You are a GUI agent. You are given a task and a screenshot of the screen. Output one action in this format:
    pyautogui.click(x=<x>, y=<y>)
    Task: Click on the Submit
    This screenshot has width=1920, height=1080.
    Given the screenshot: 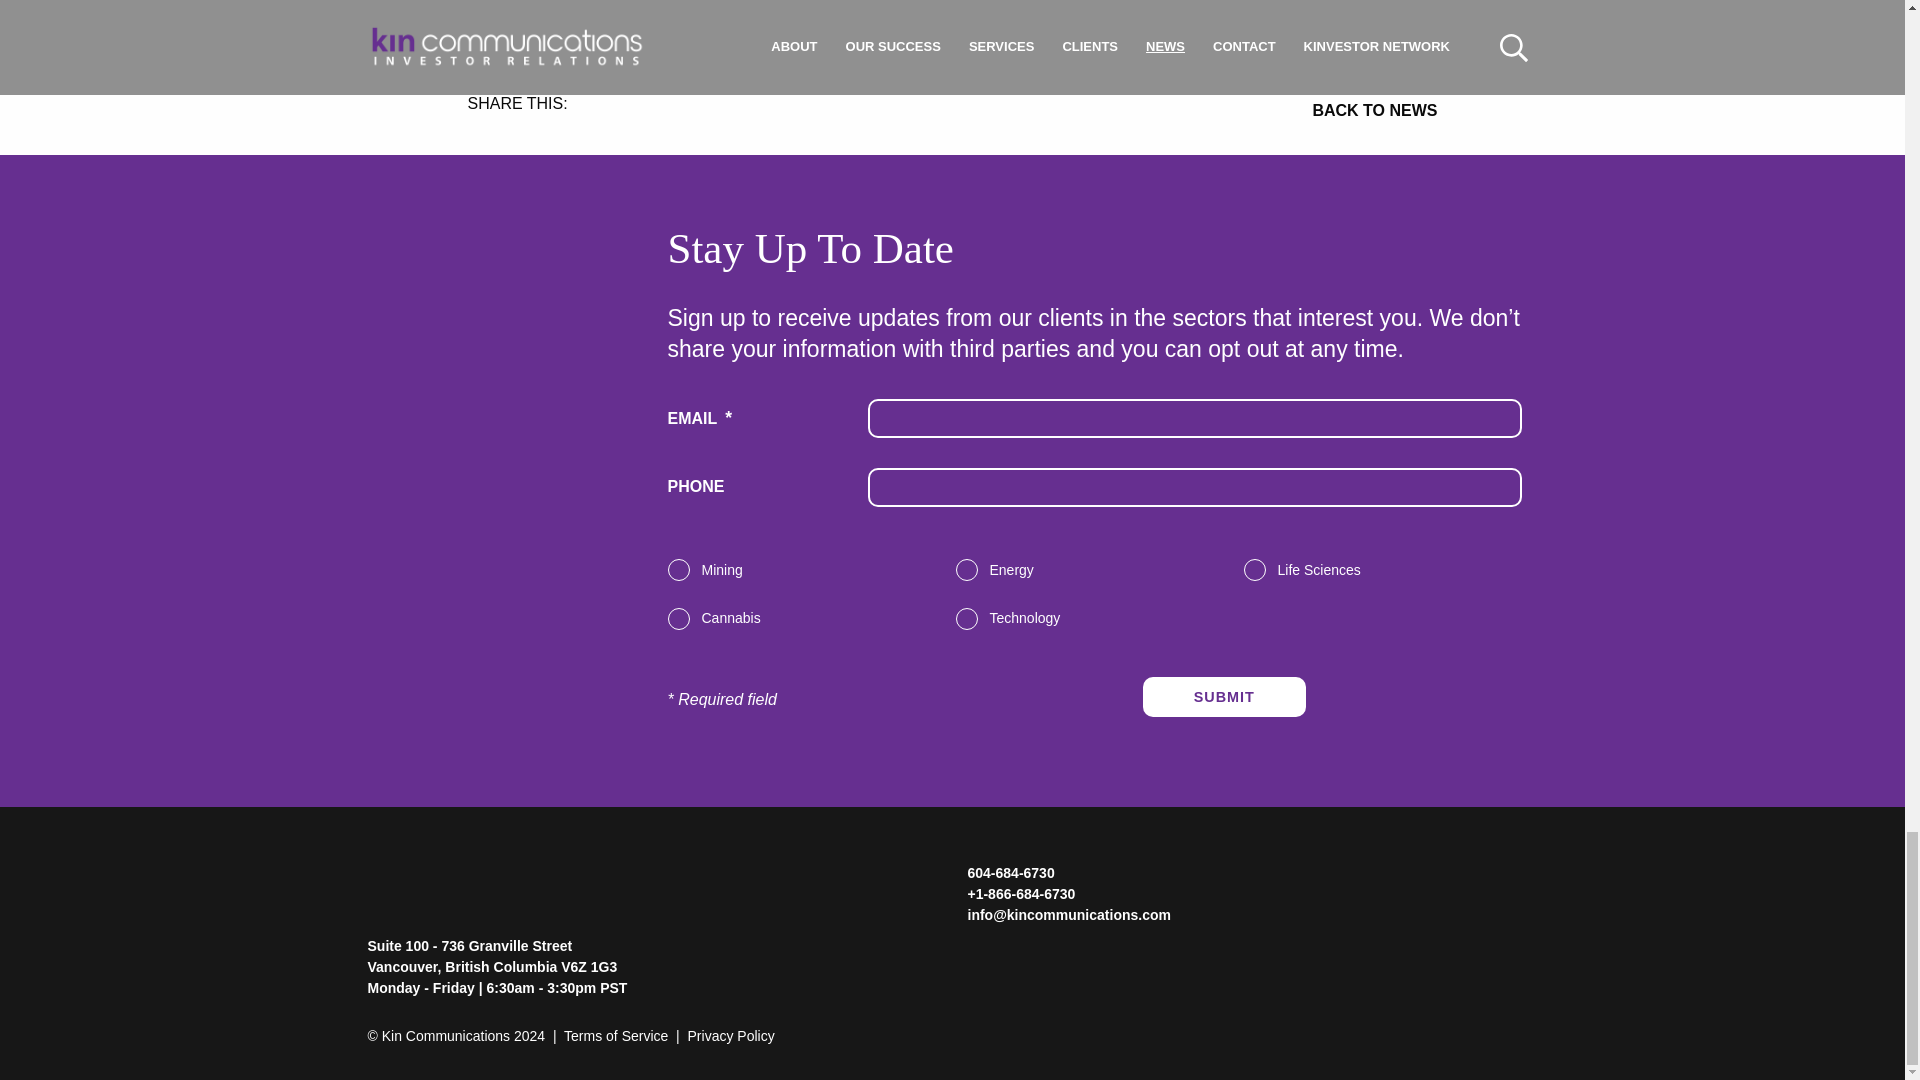 What is the action you would take?
    pyautogui.click(x=1224, y=698)
    